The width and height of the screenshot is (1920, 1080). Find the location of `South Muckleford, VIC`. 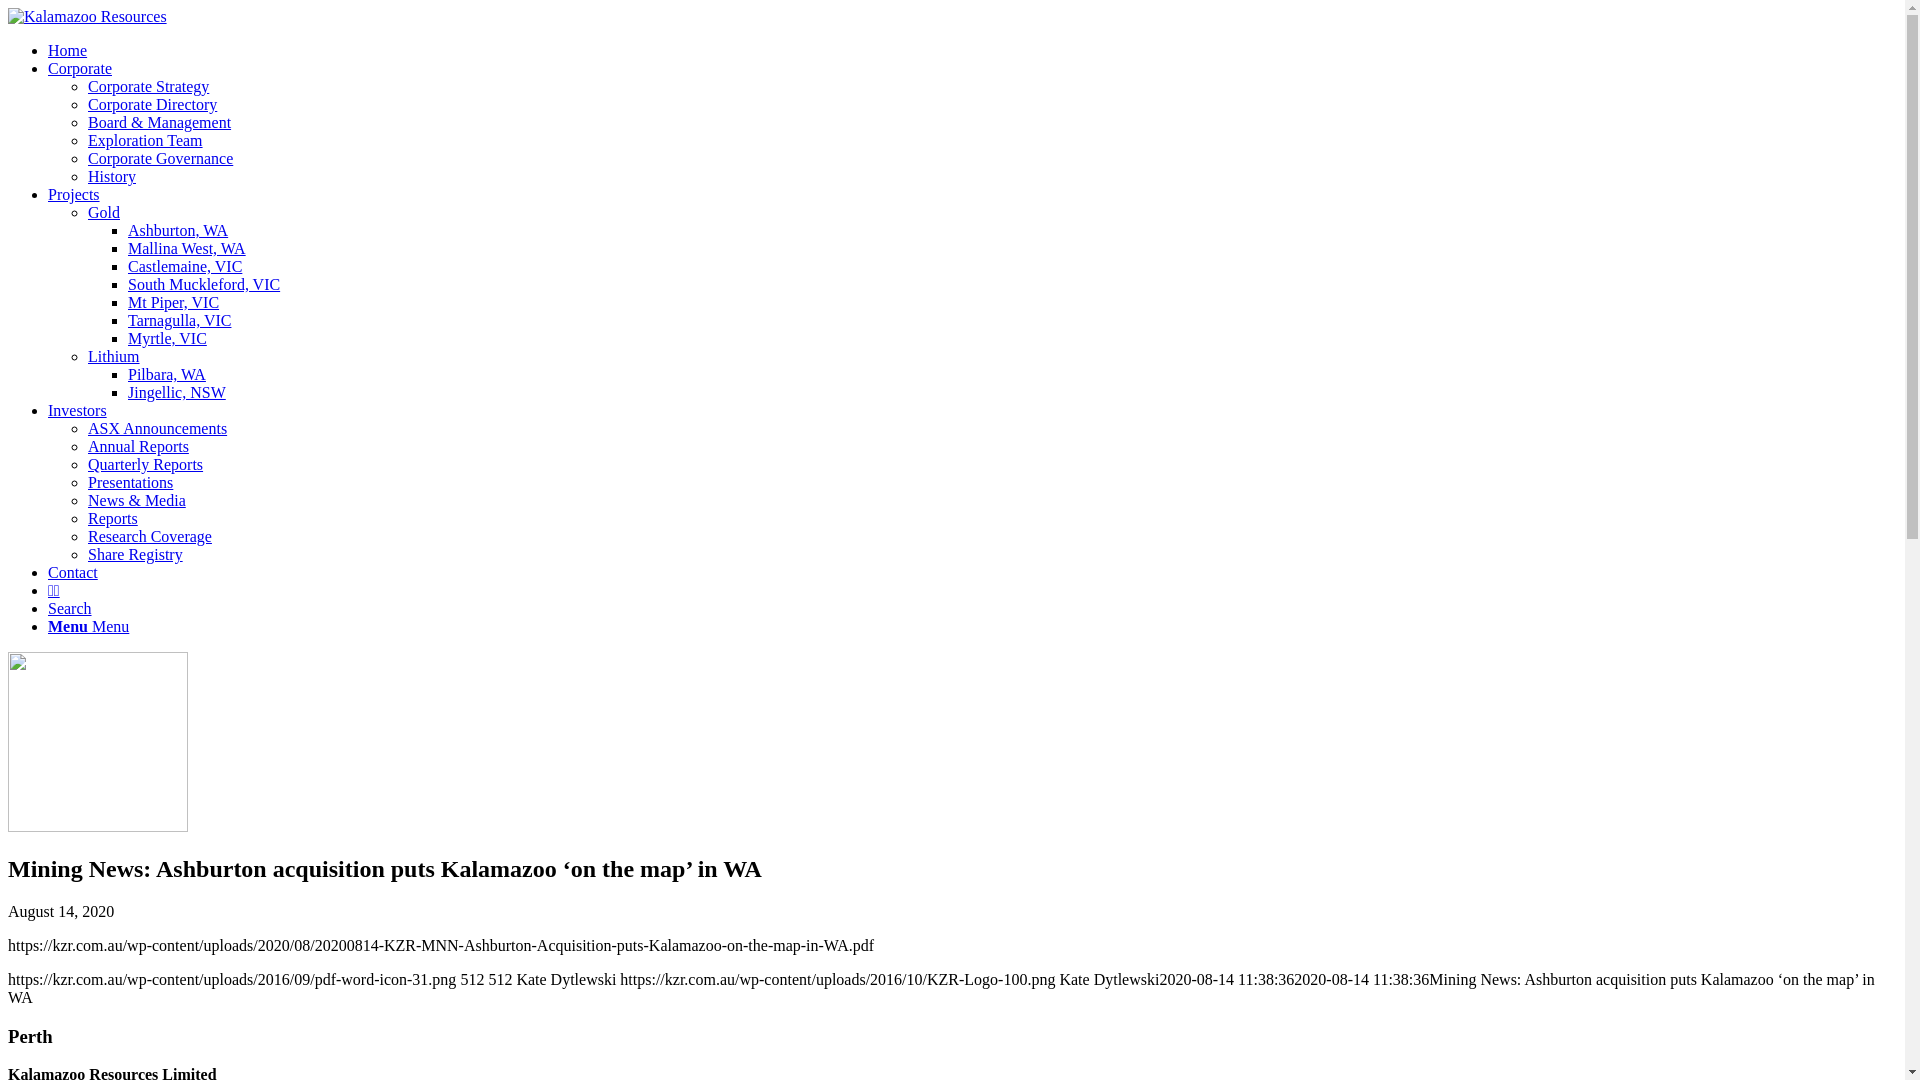

South Muckleford, VIC is located at coordinates (204, 284).